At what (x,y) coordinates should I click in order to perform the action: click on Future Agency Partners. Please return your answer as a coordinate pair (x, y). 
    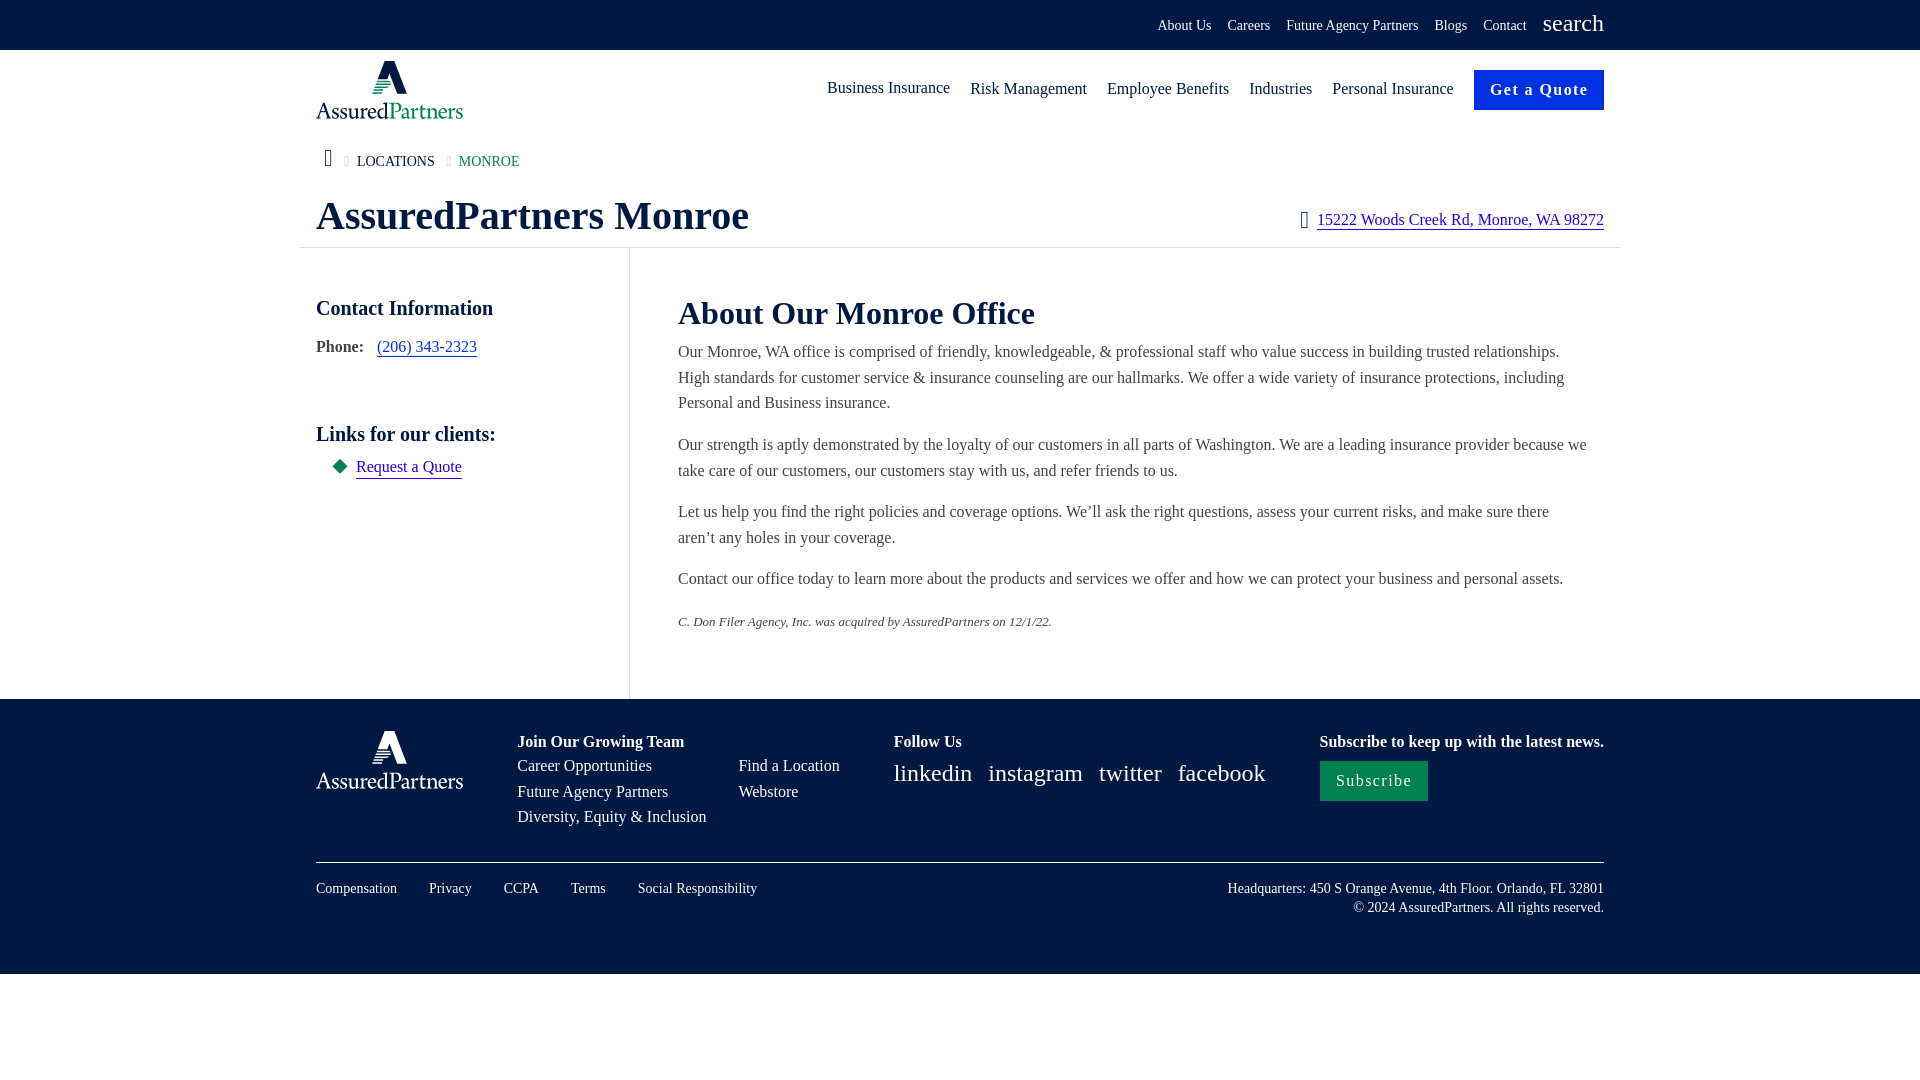
    Looking at the image, I should click on (592, 791).